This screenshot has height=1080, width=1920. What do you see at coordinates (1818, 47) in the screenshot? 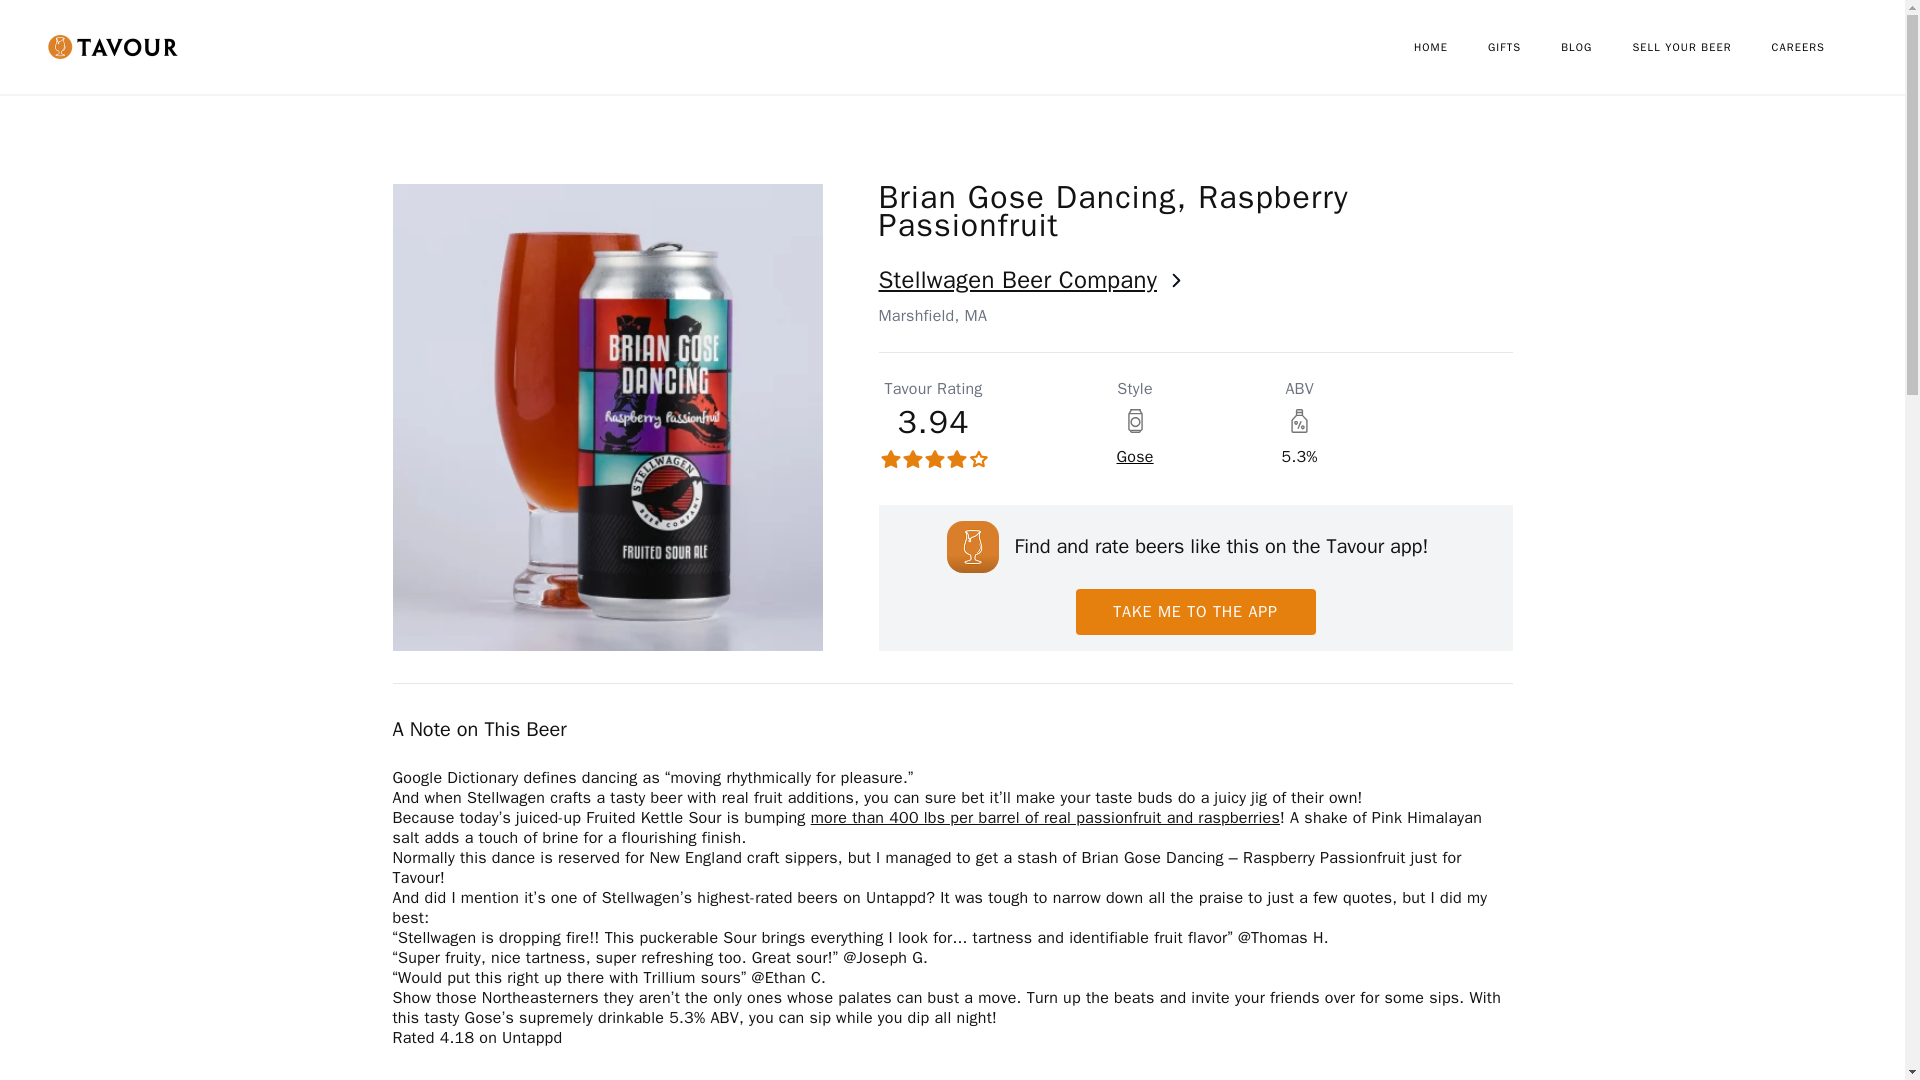
I see `careers` at bounding box center [1818, 47].